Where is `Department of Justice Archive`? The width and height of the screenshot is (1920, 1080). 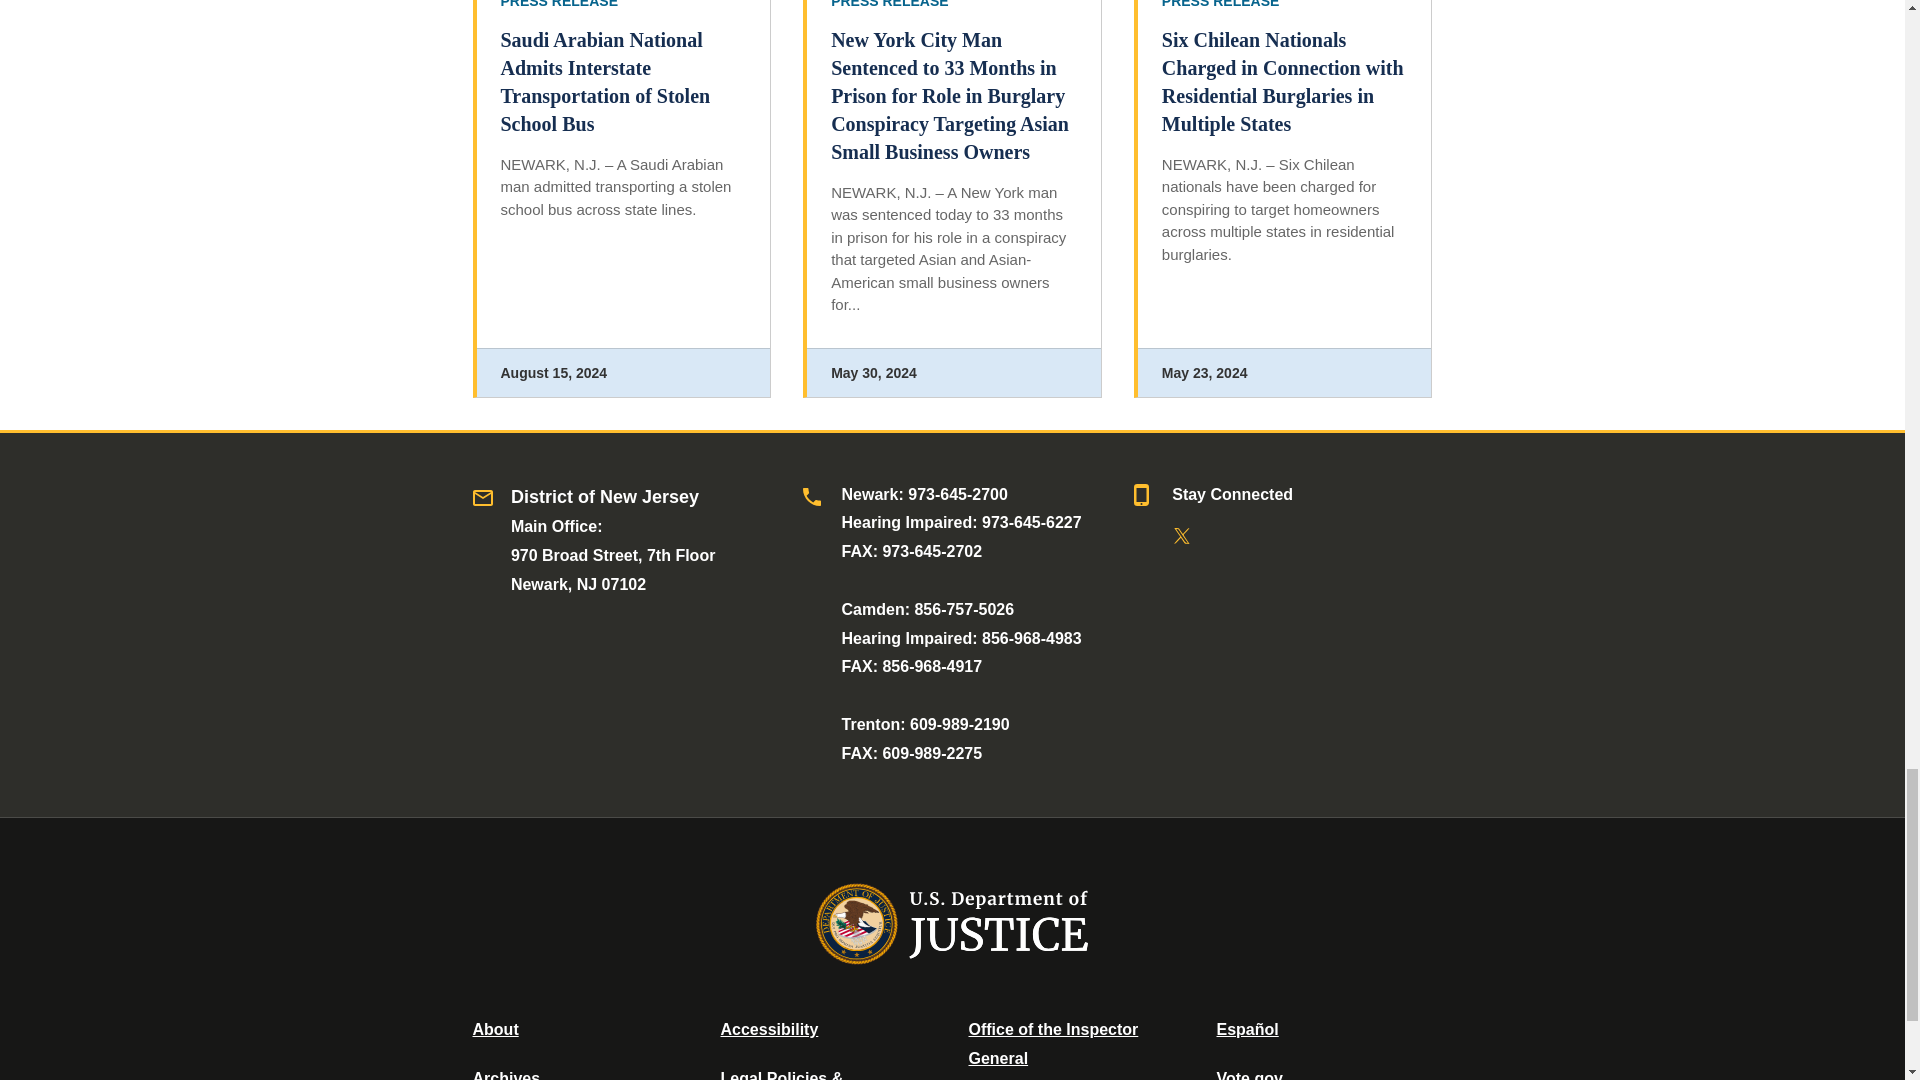 Department of Justice Archive is located at coordinates (506, 1075).